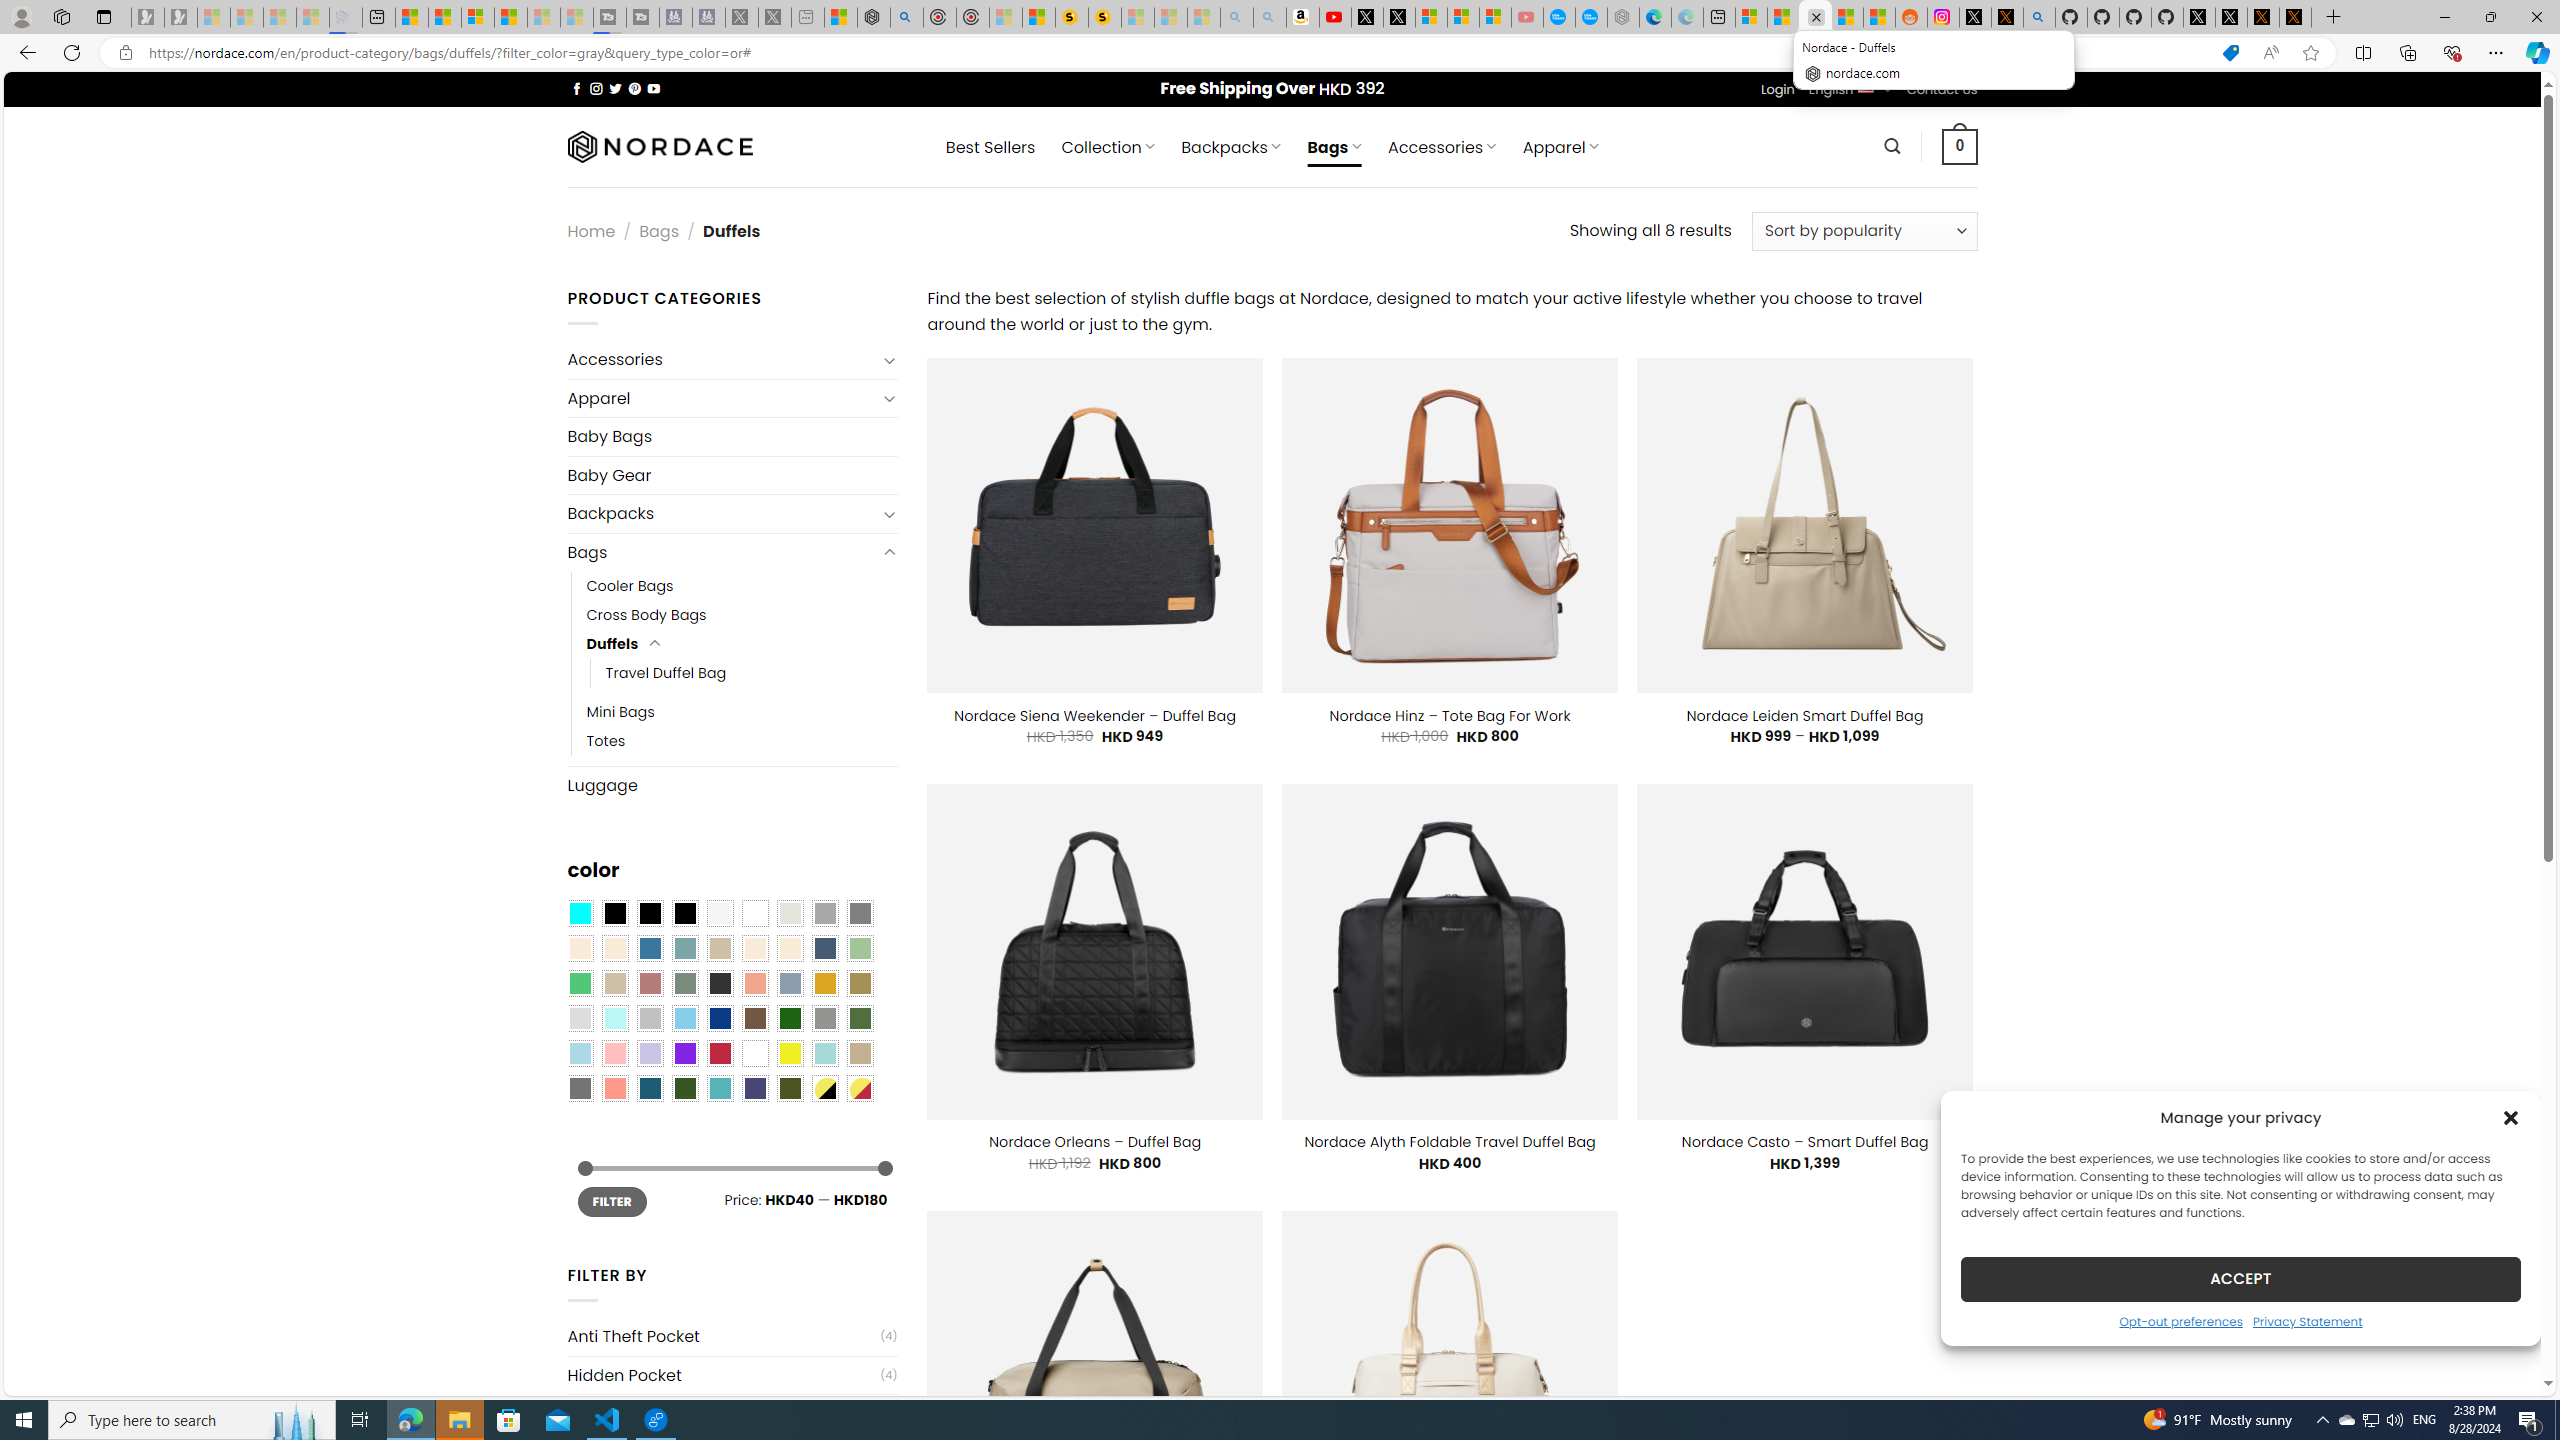 The height and width of the screenshot is (1440, 2560). Describe the element at coordinates (719, 983) in the screenshot. I see `Charcoal` at that location.